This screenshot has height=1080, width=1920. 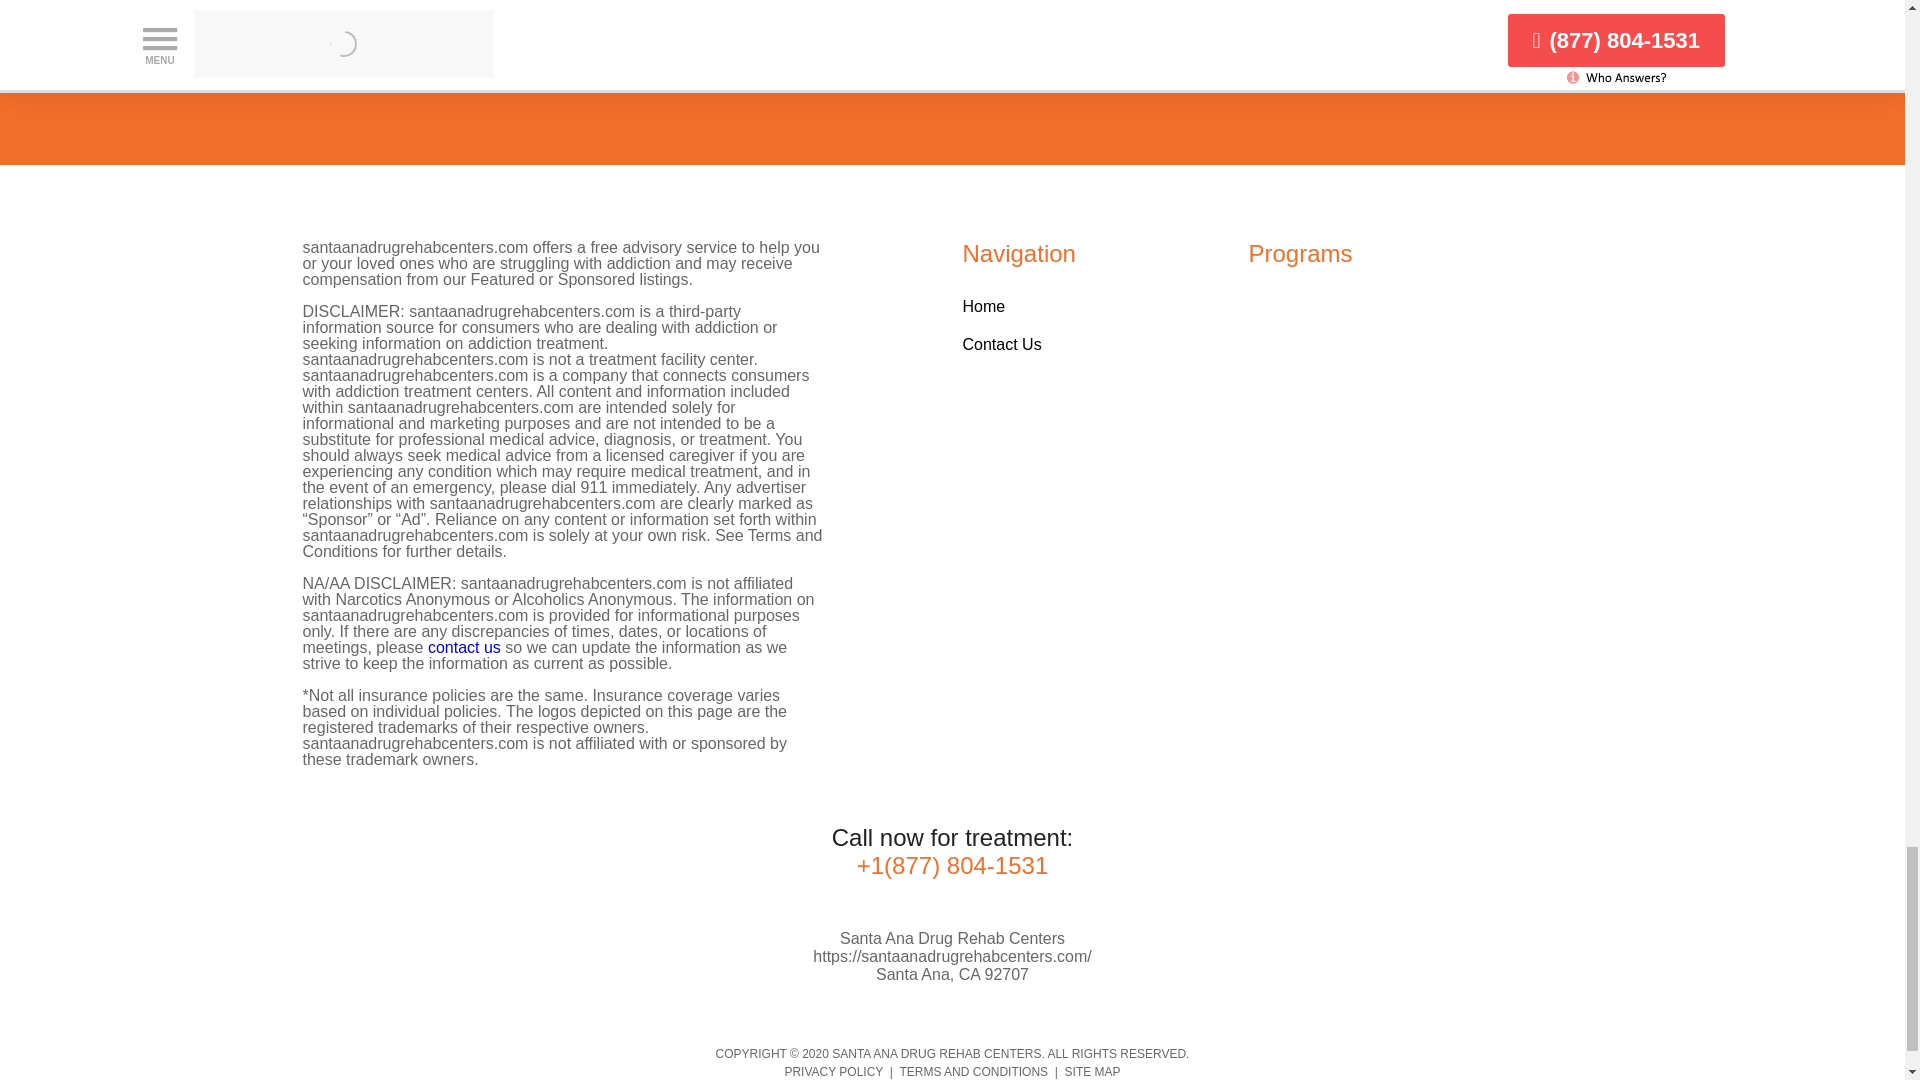 What do you see at coordinates (464, 647) in the screenshot?
I see `contact us` at bounding box center [464, 647].